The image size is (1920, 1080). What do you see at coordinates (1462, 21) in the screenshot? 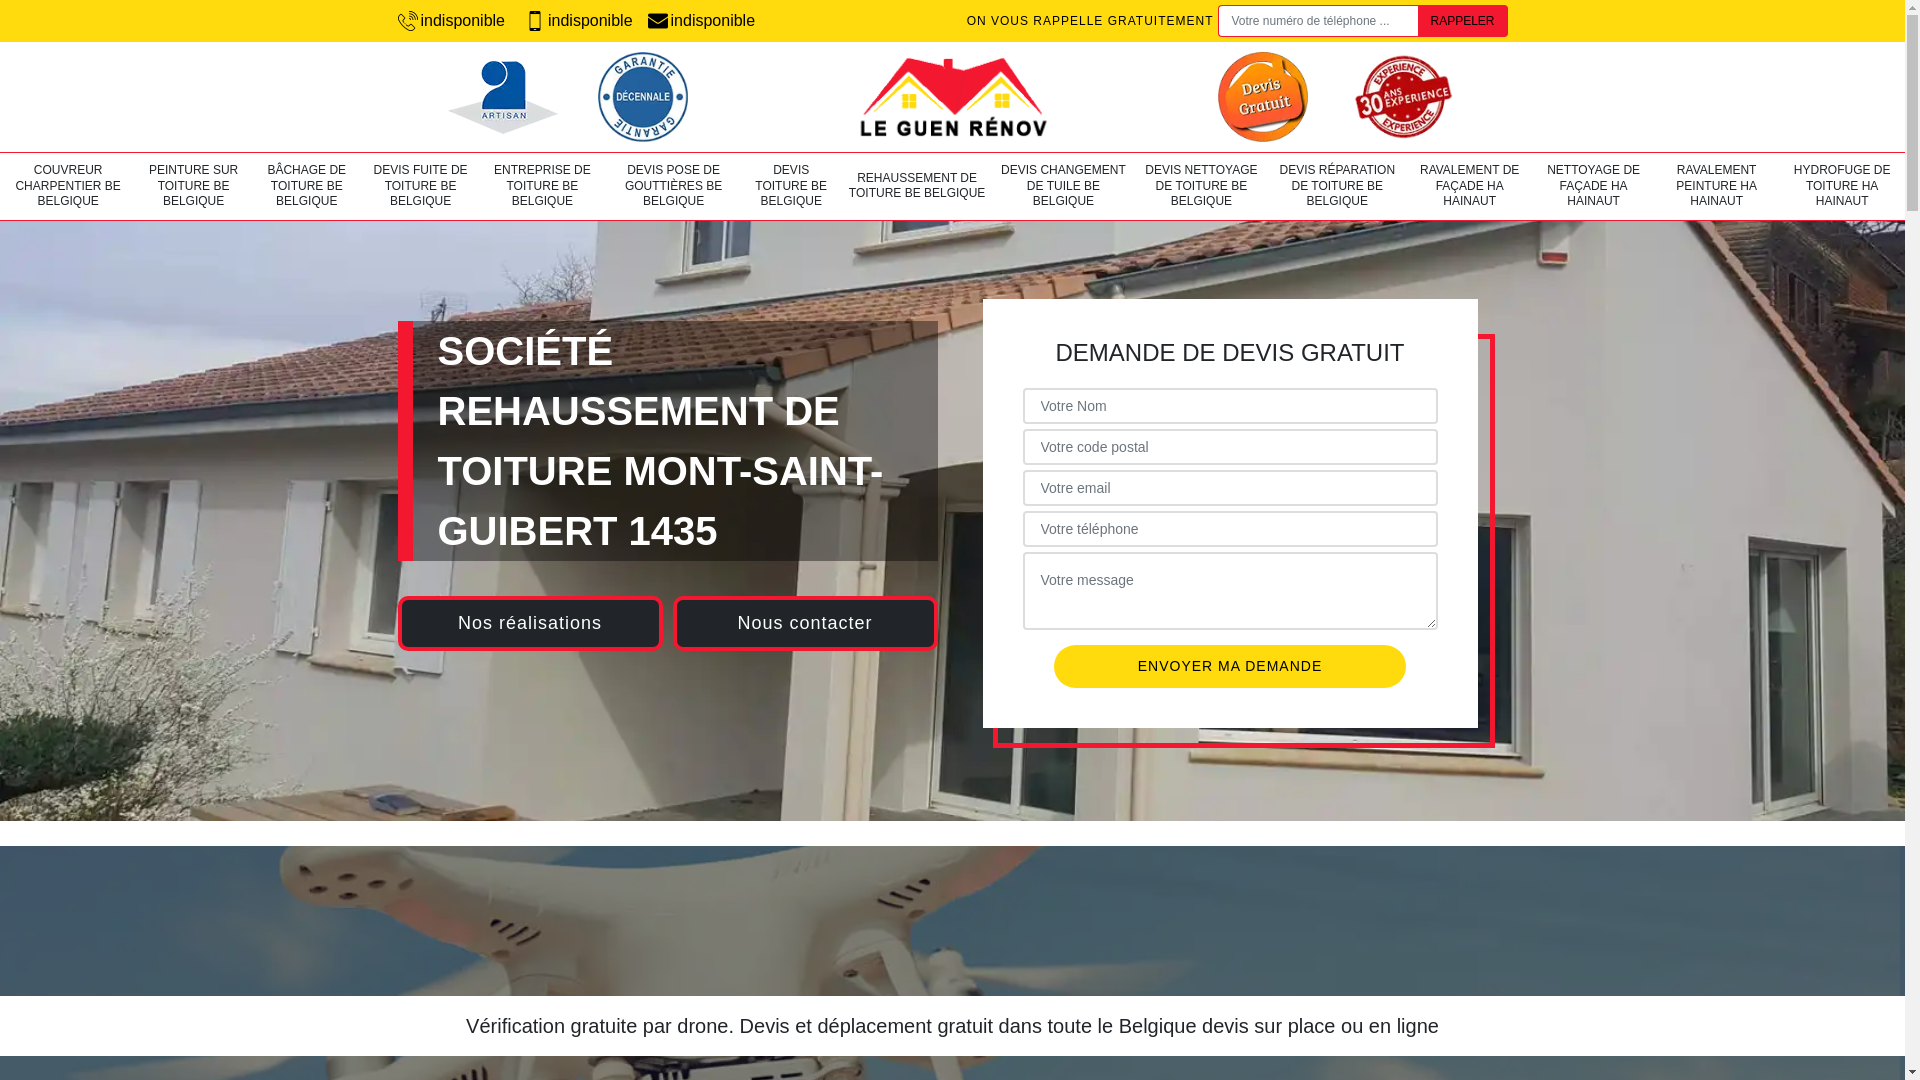
I see `RAPPELER` at bounding box center [1462, 21].